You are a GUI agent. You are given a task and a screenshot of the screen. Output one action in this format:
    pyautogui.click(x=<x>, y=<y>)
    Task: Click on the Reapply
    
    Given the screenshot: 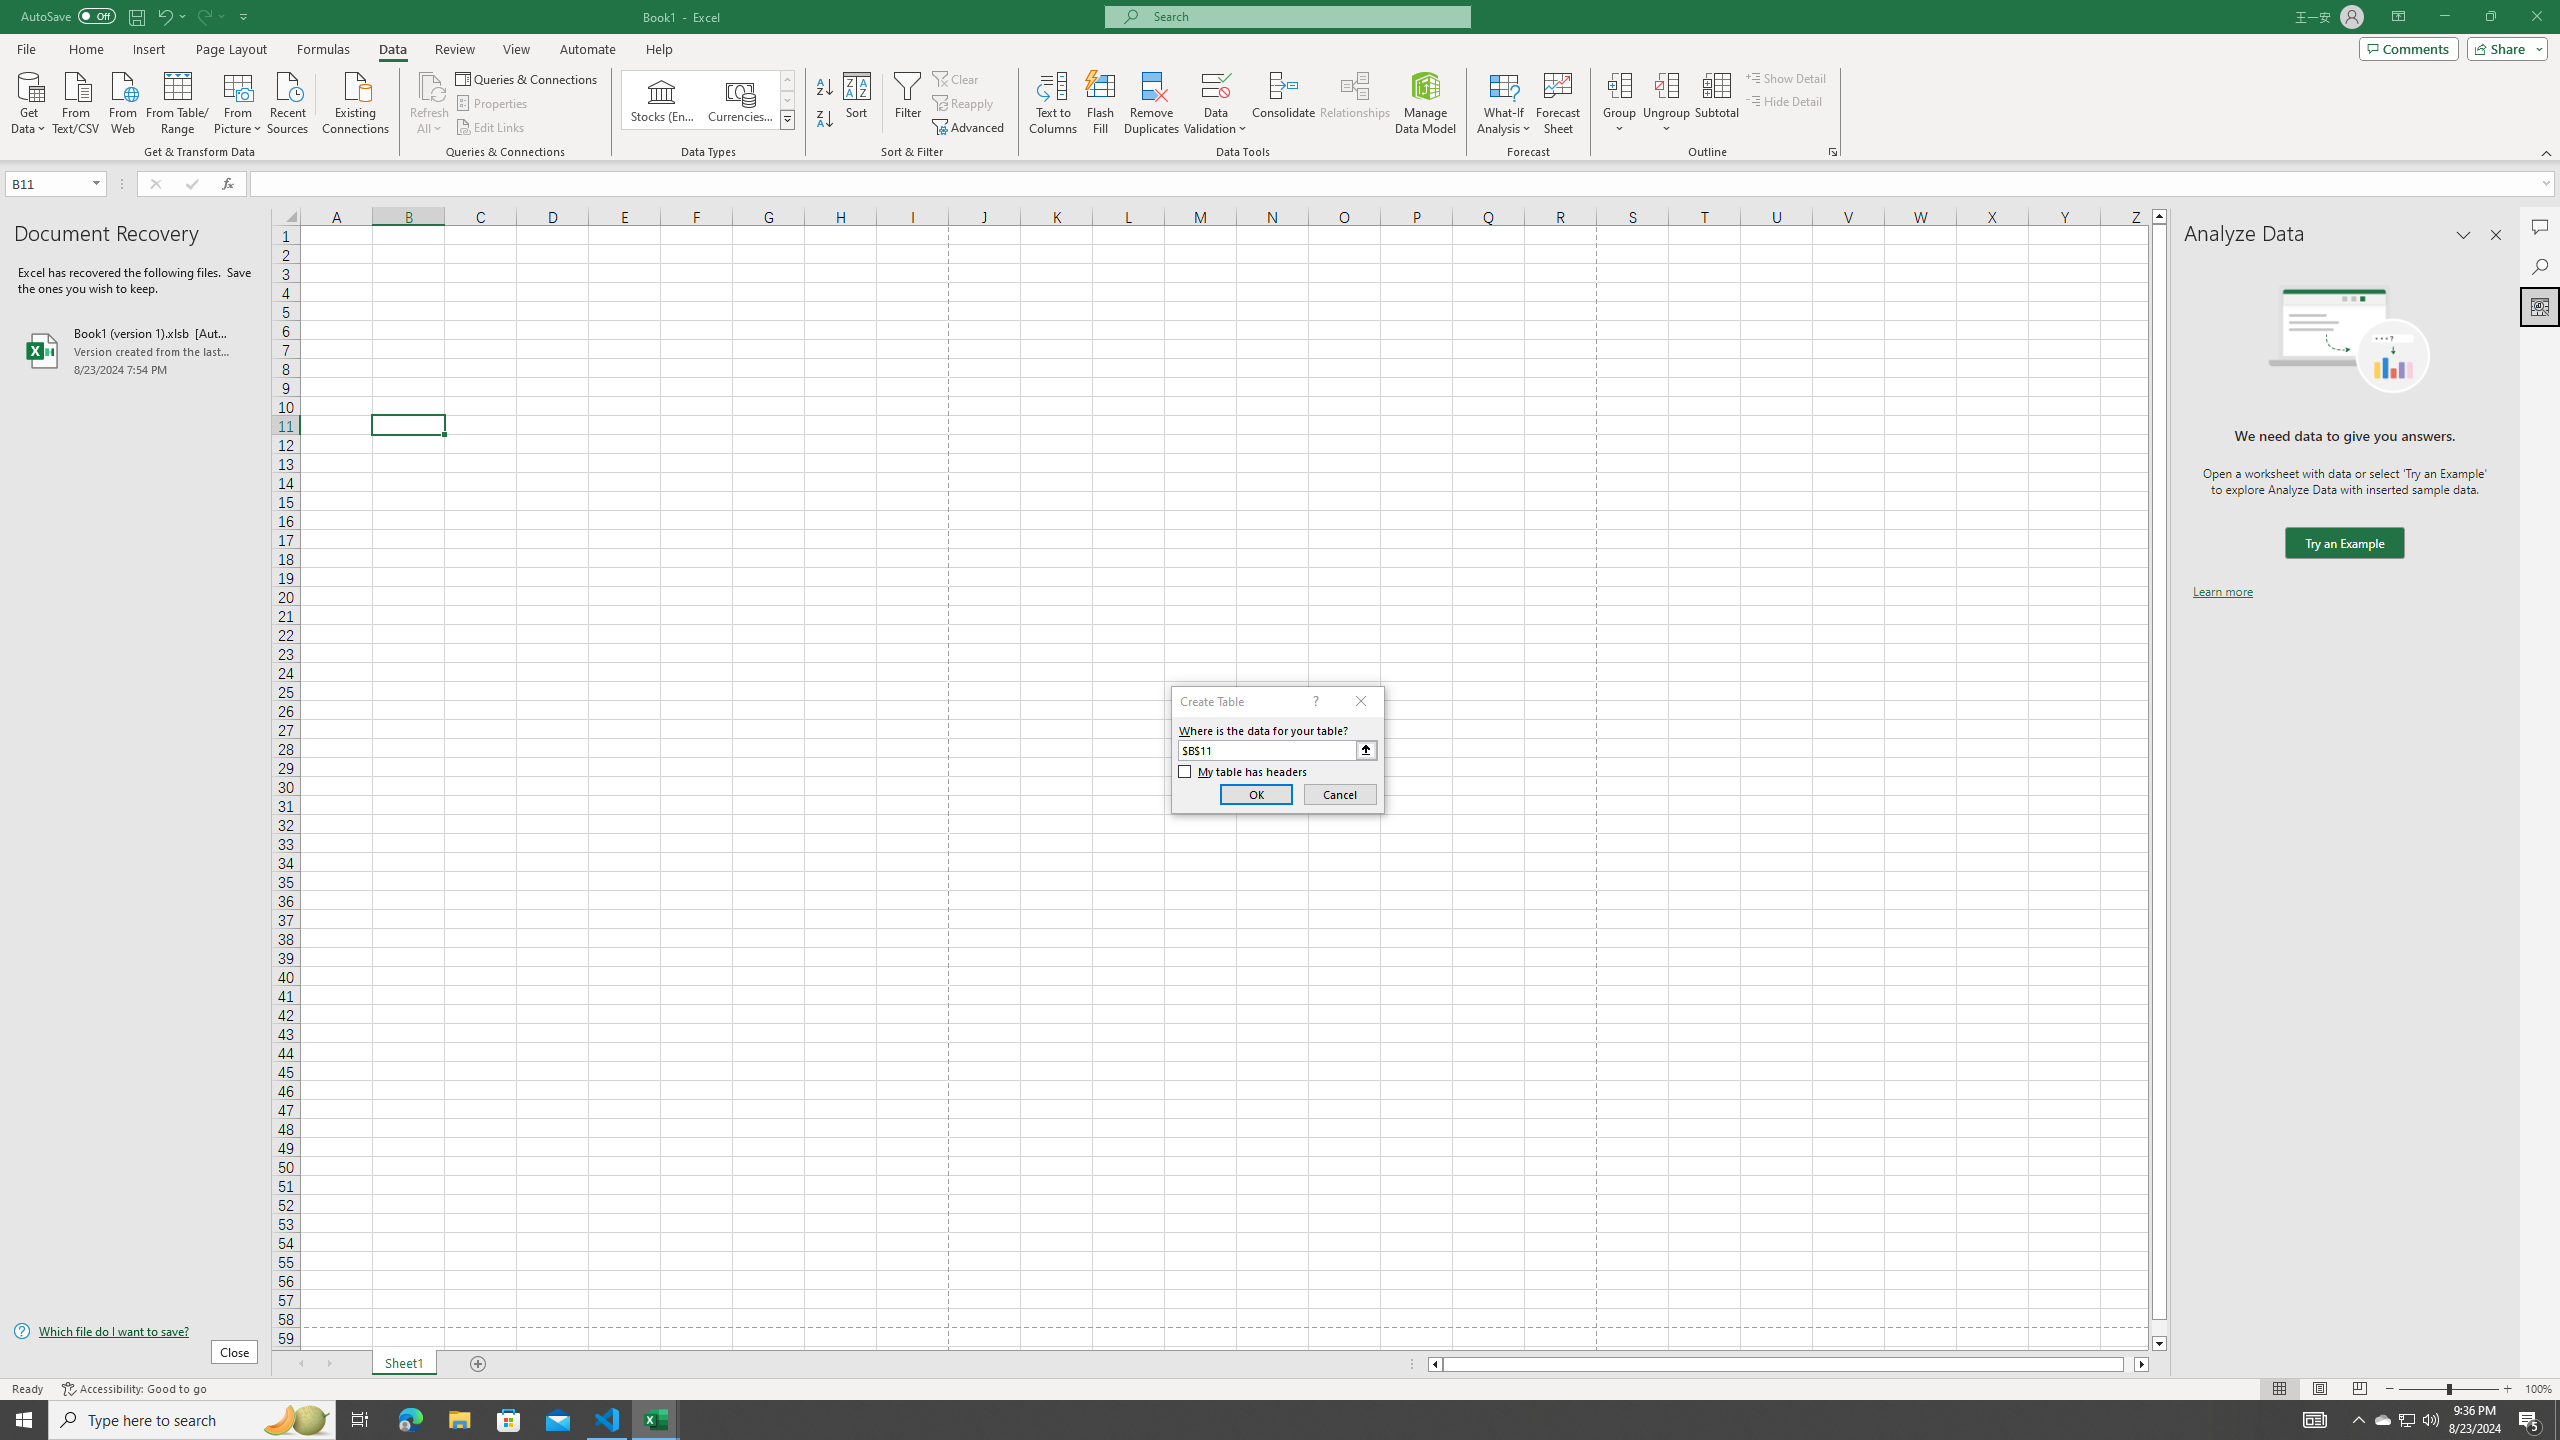 What is the action you would take?
    pyautogui.click(x=964, y=104)
    